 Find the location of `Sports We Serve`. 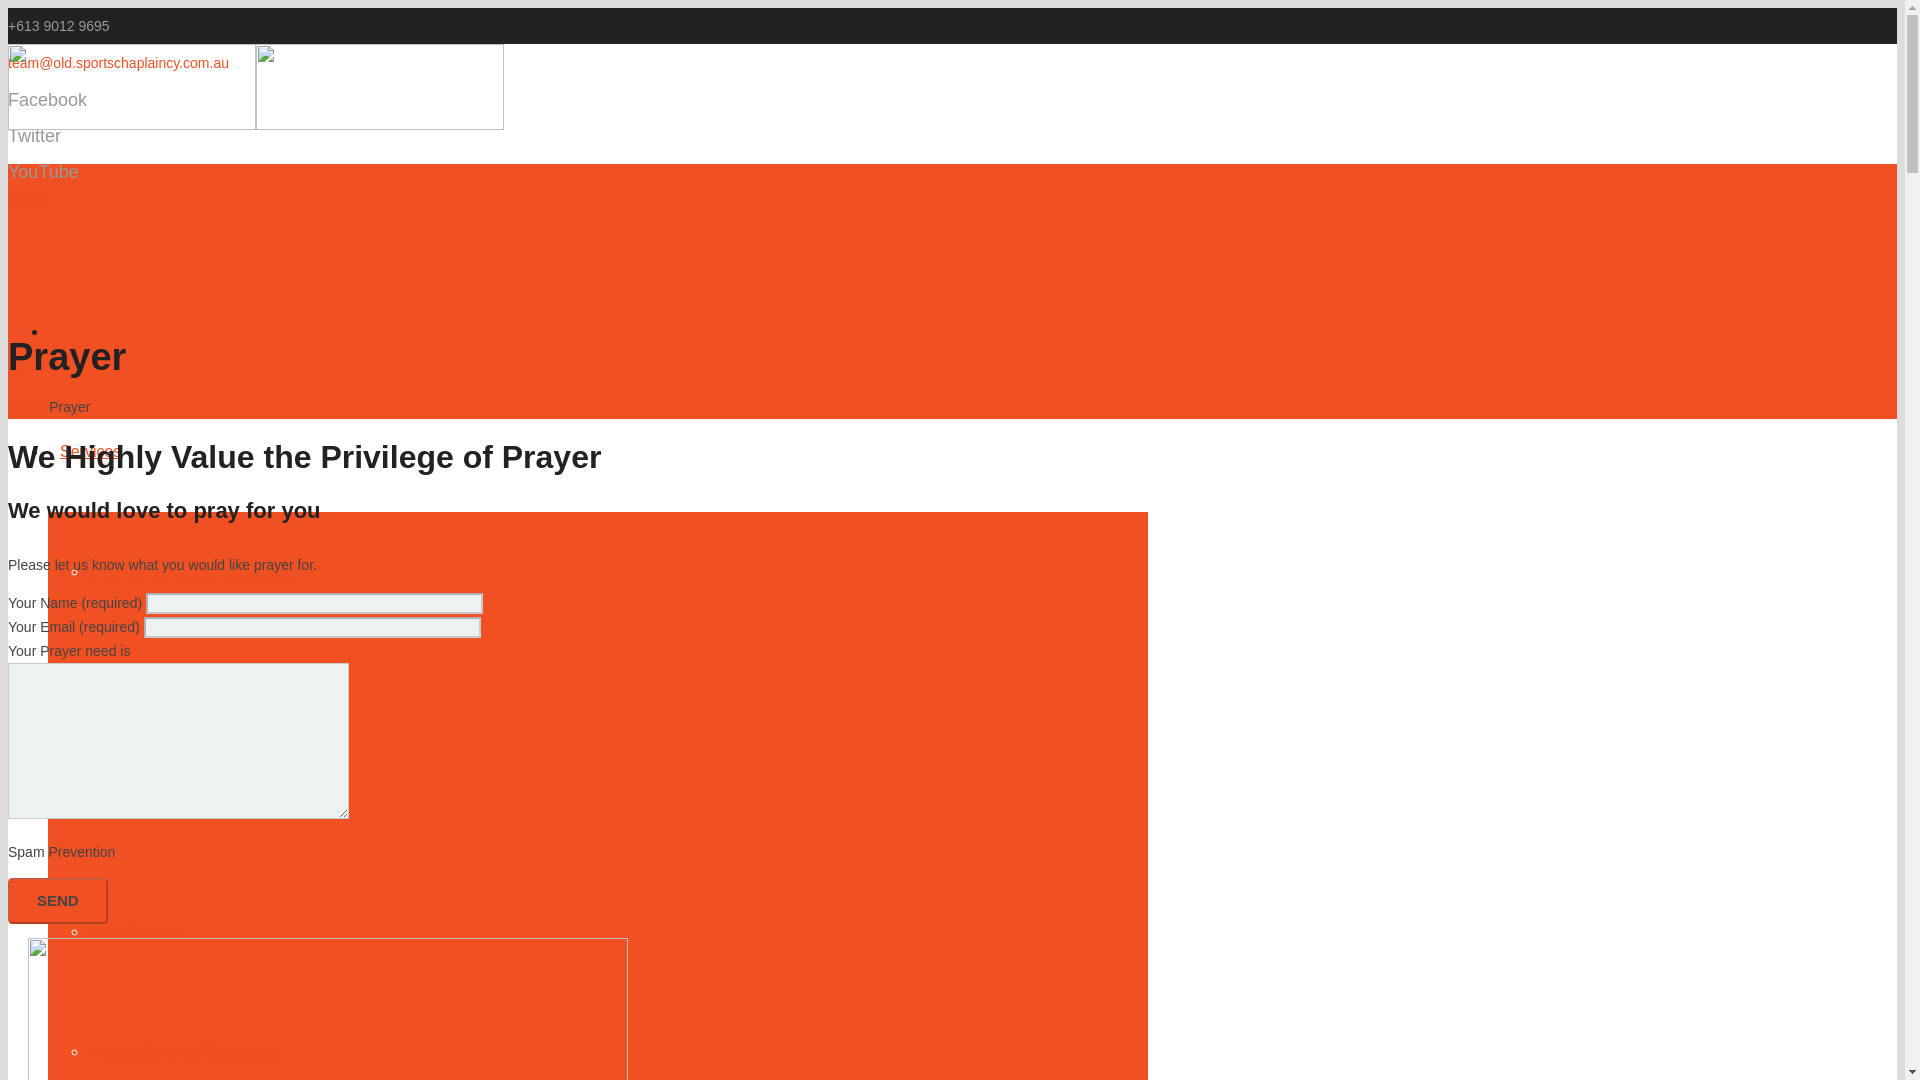

Sports We Serve is located at coordinates (144, 811).